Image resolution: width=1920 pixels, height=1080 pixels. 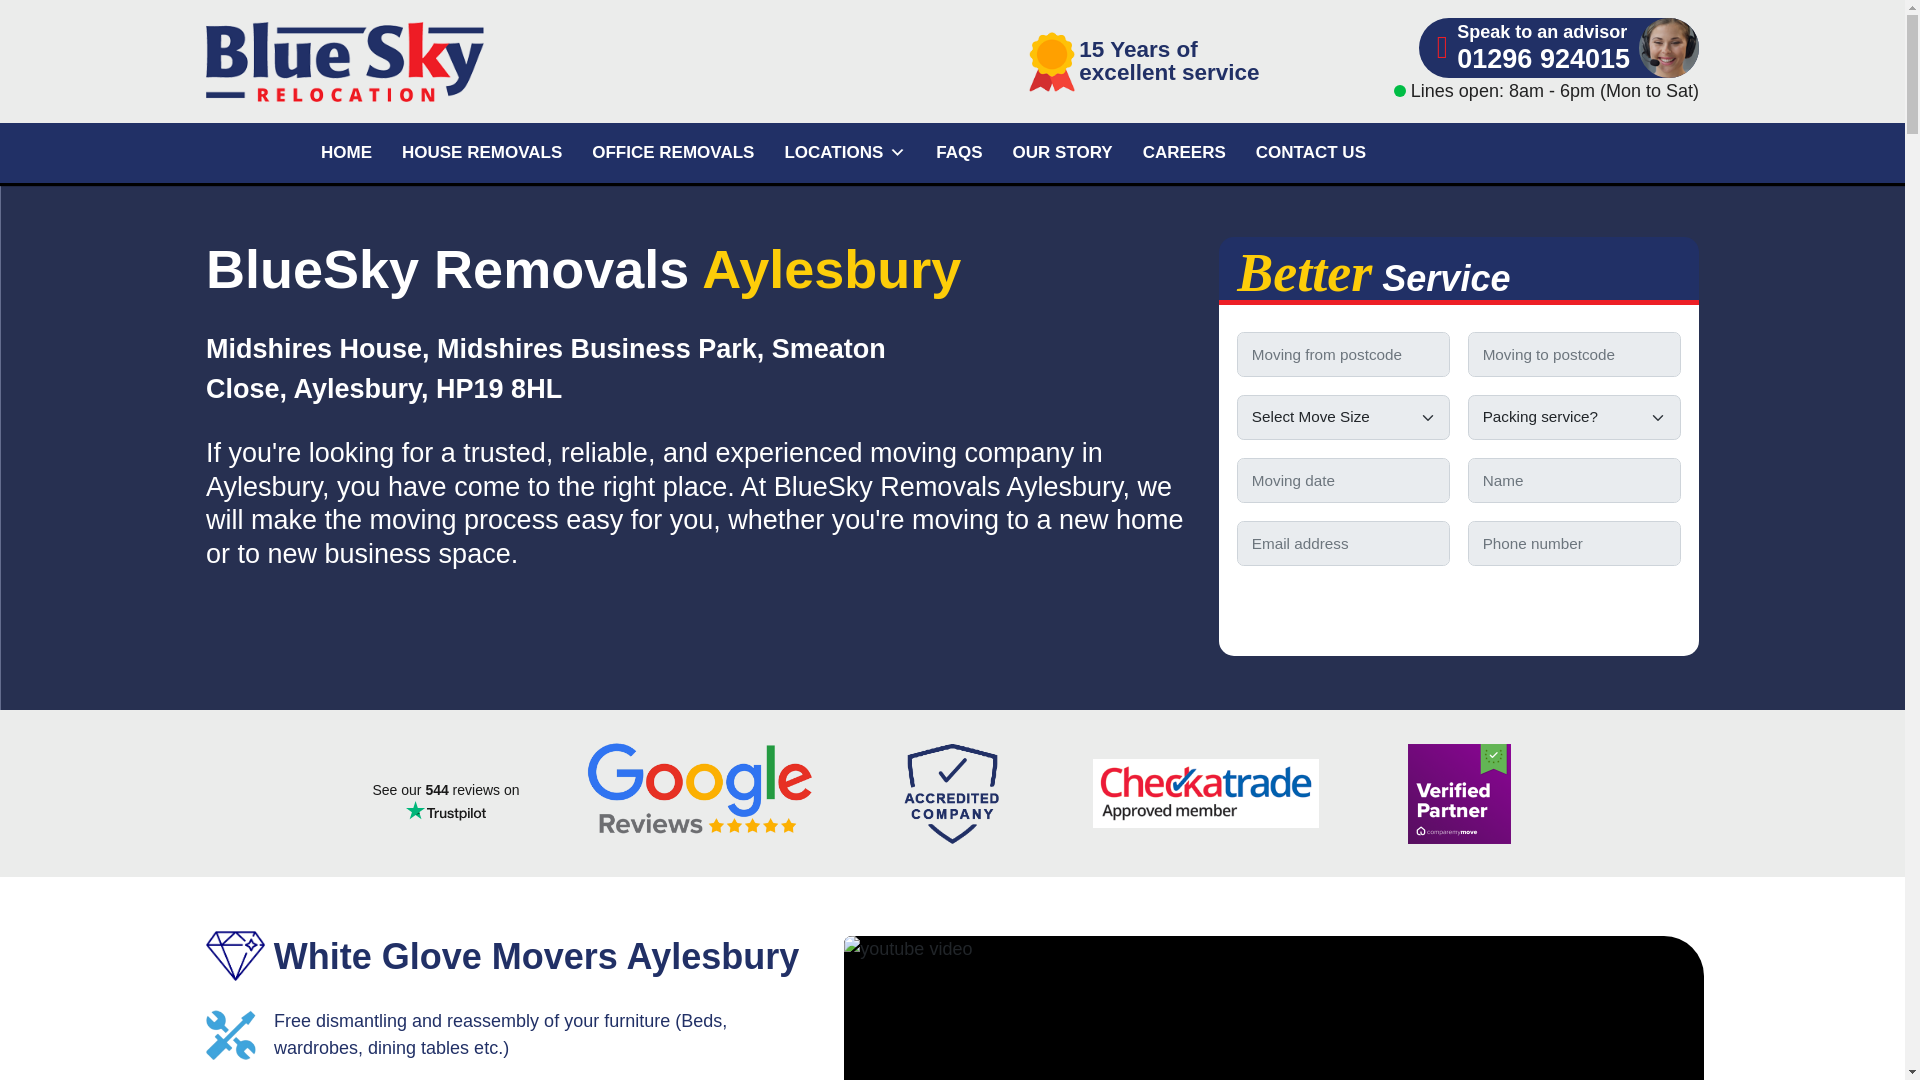 What do you see at coordinates (445, 802) in the screenshot?
I see `Customer reviews powered by Trustpilot` at bounding box center [445, 802].